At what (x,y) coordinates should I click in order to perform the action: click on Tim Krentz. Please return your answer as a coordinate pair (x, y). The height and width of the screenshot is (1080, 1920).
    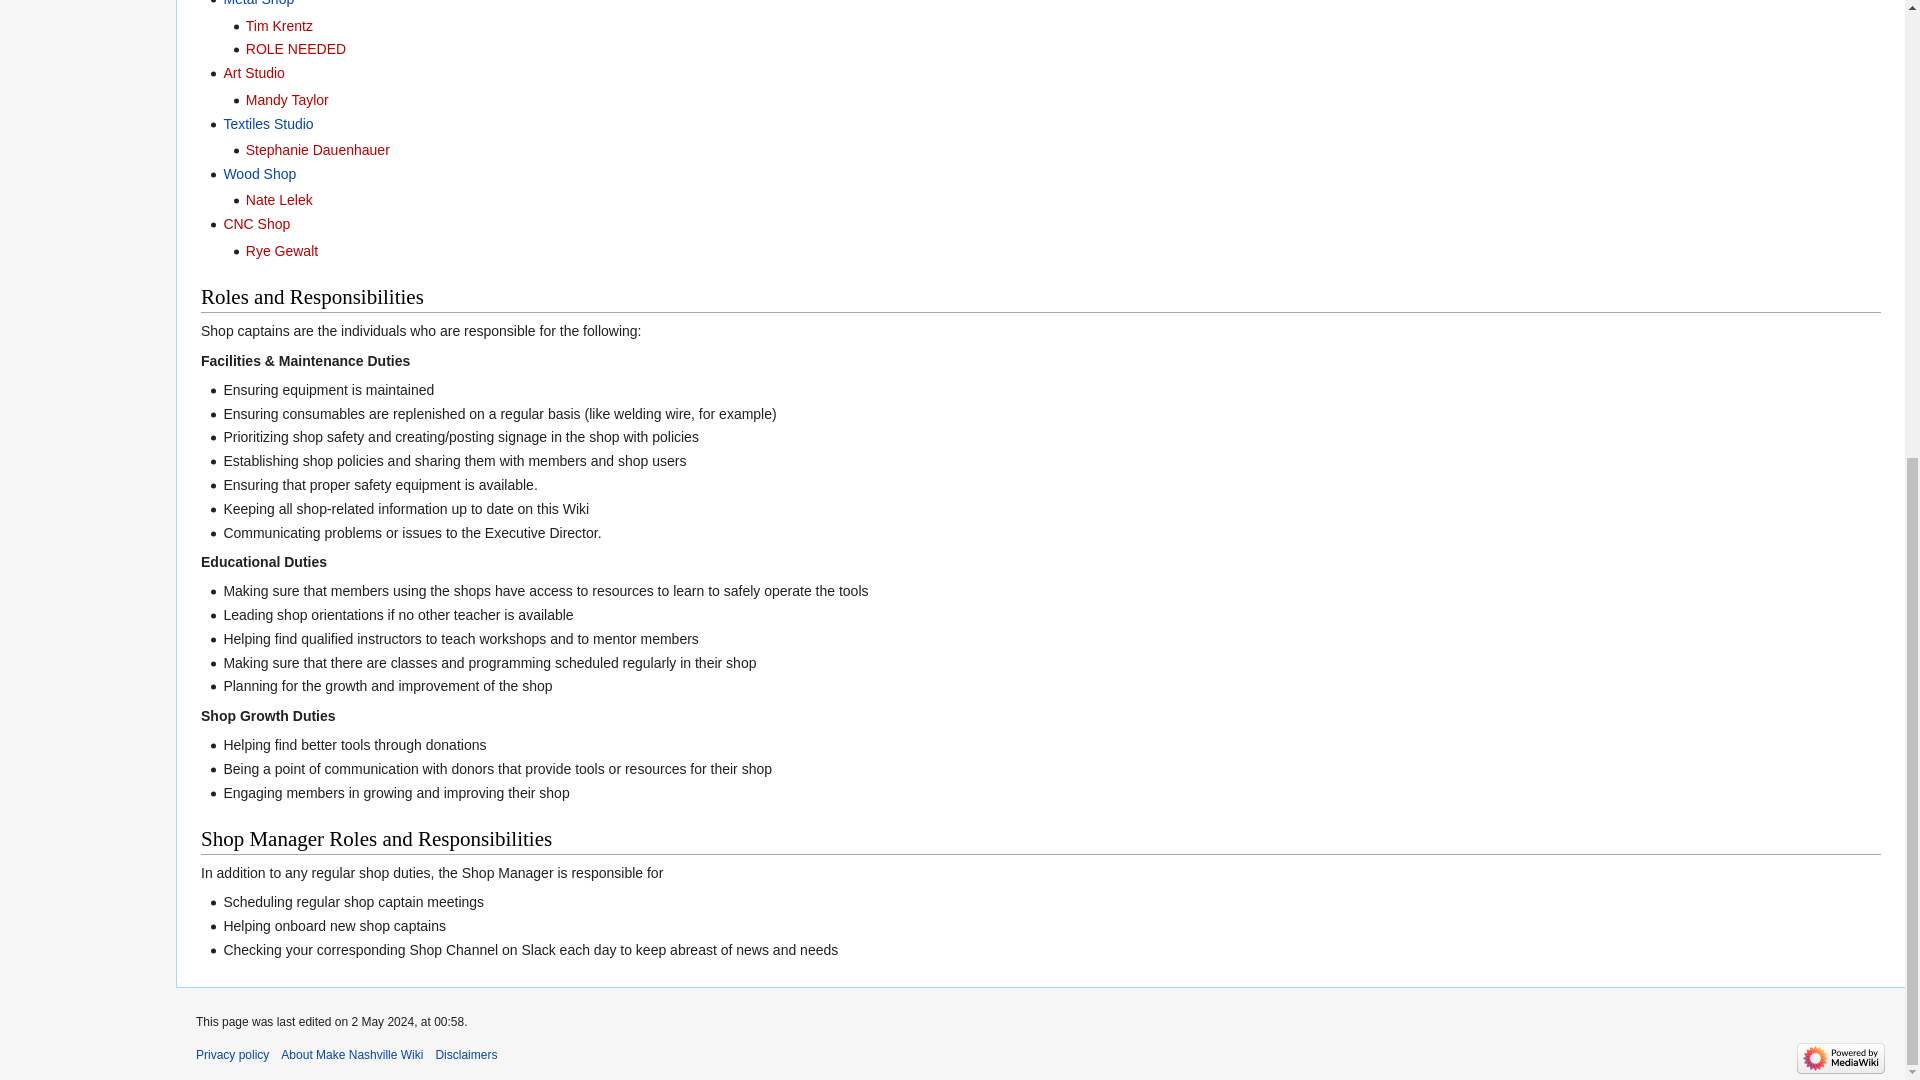
    Looking at the image, I should click on (278, 26).